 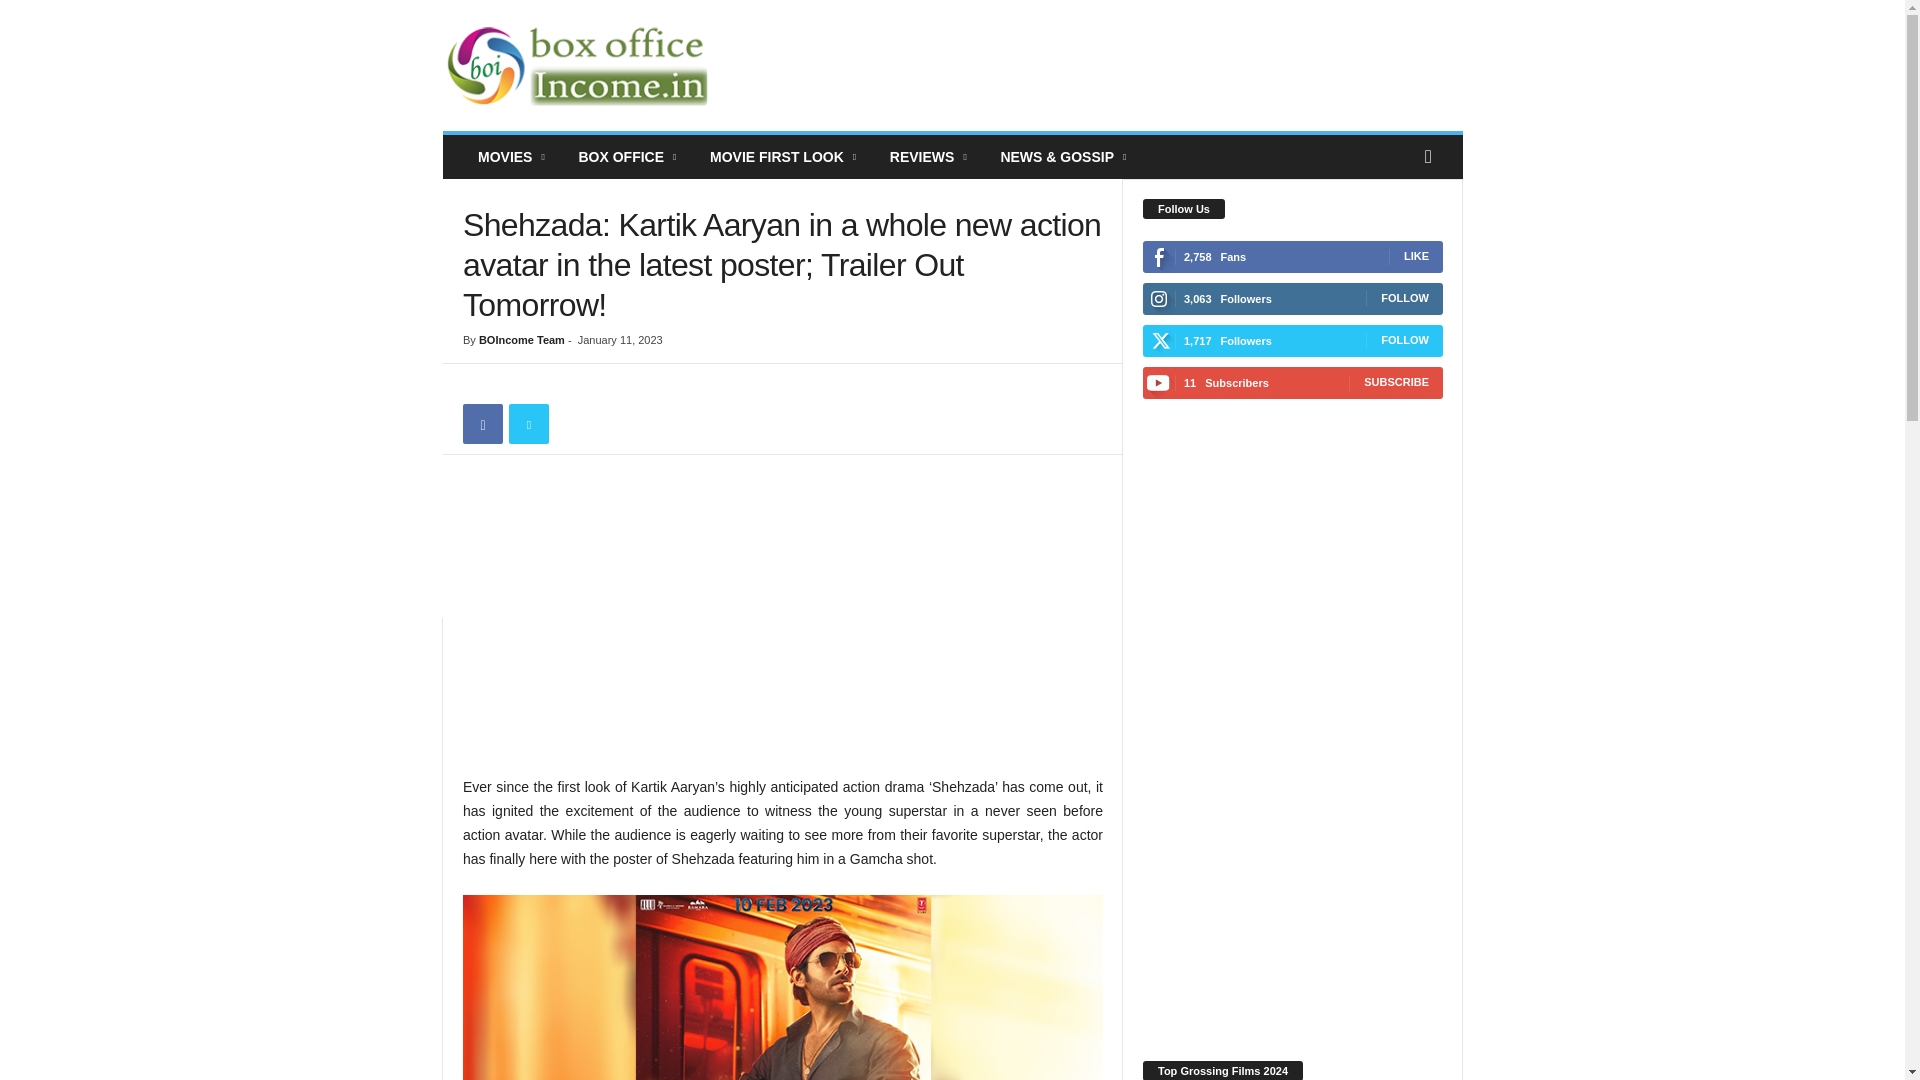 I want to click on REVIEWS, so click(x=930, y=157).